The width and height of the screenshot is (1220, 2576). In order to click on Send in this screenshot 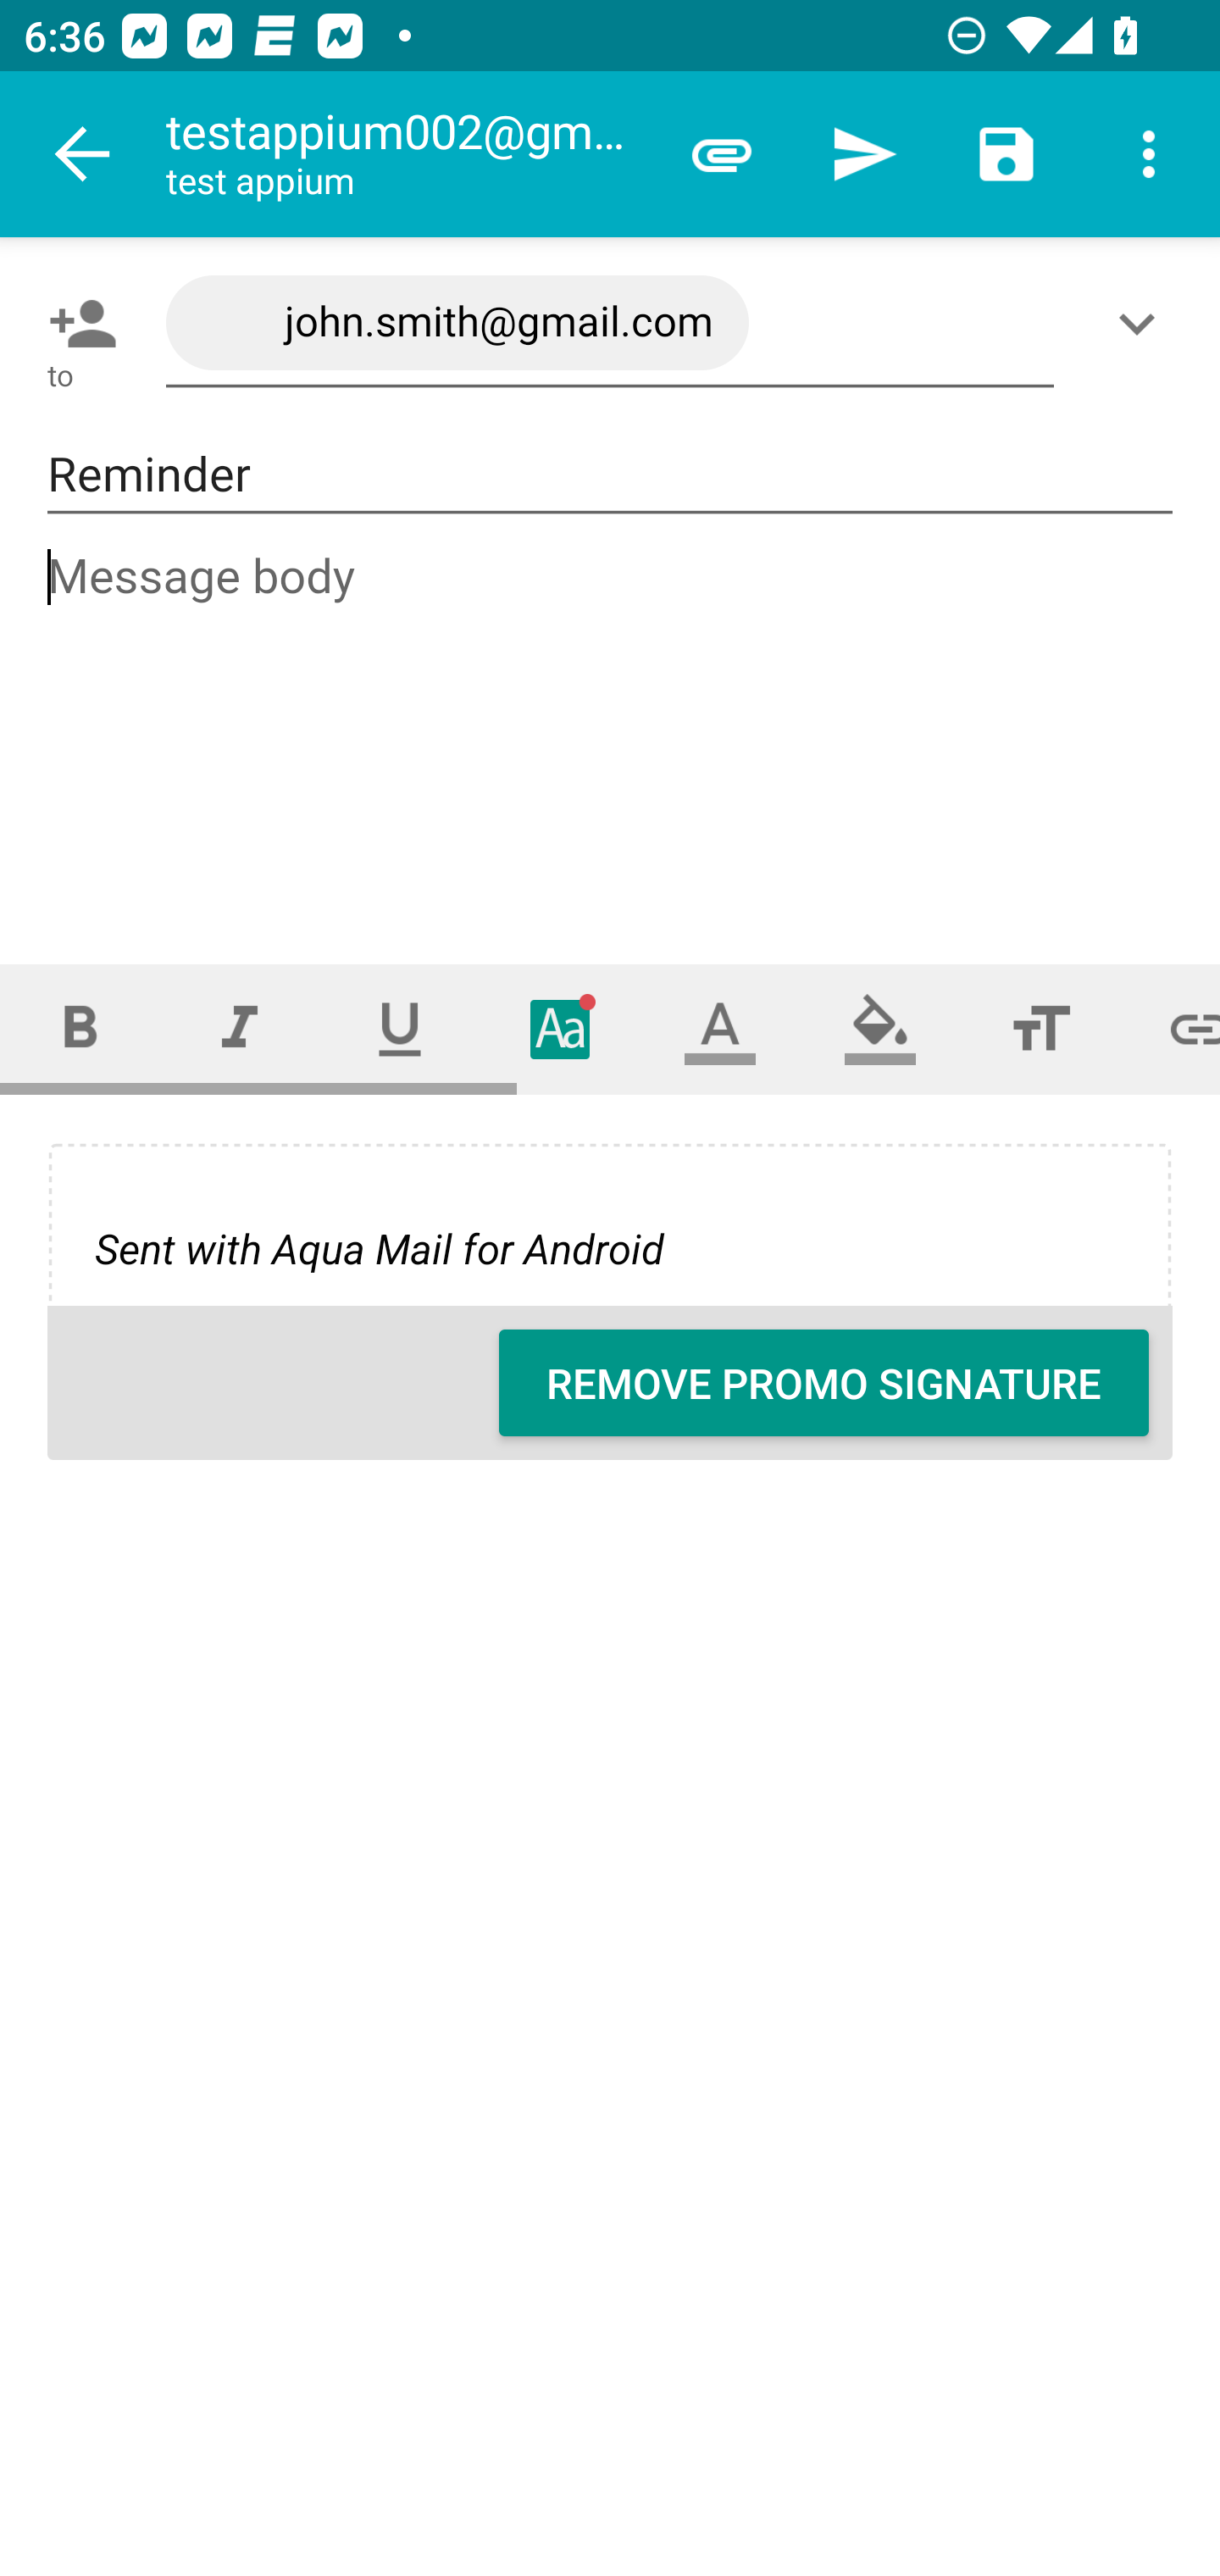, I will do `click(864, 154)`.